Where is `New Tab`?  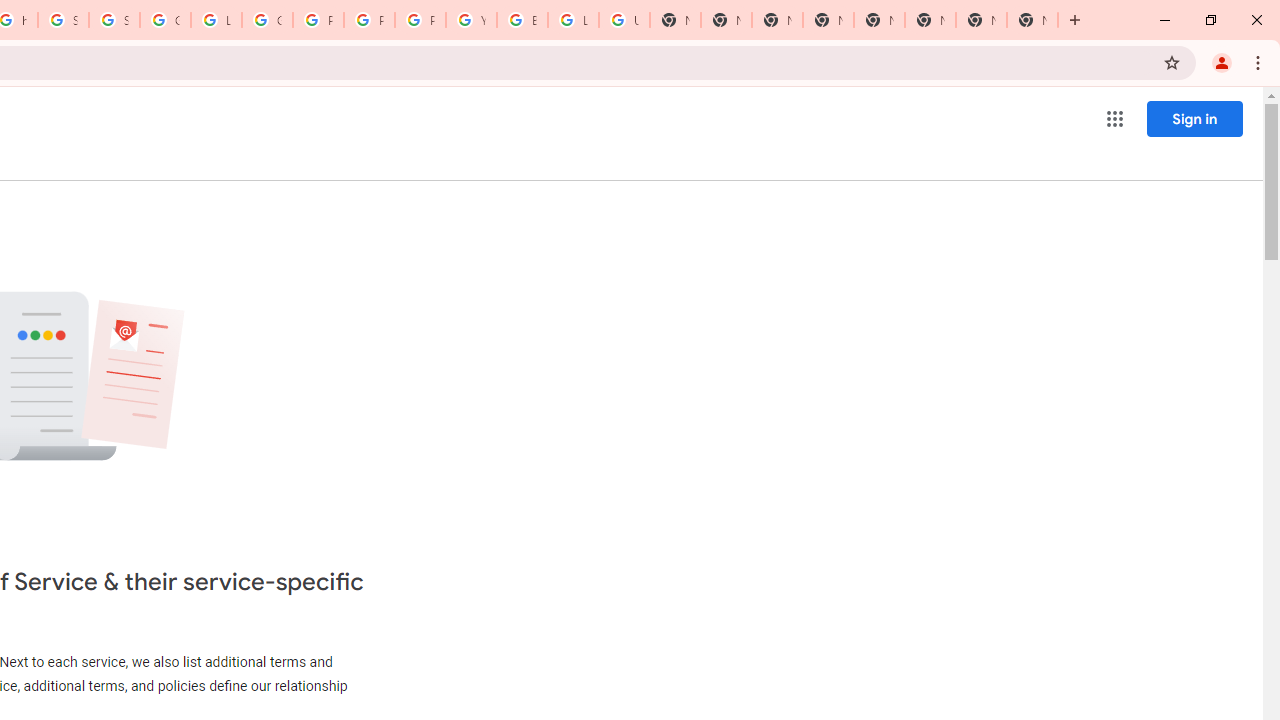 New Tab is located at coordinates (878, 20).